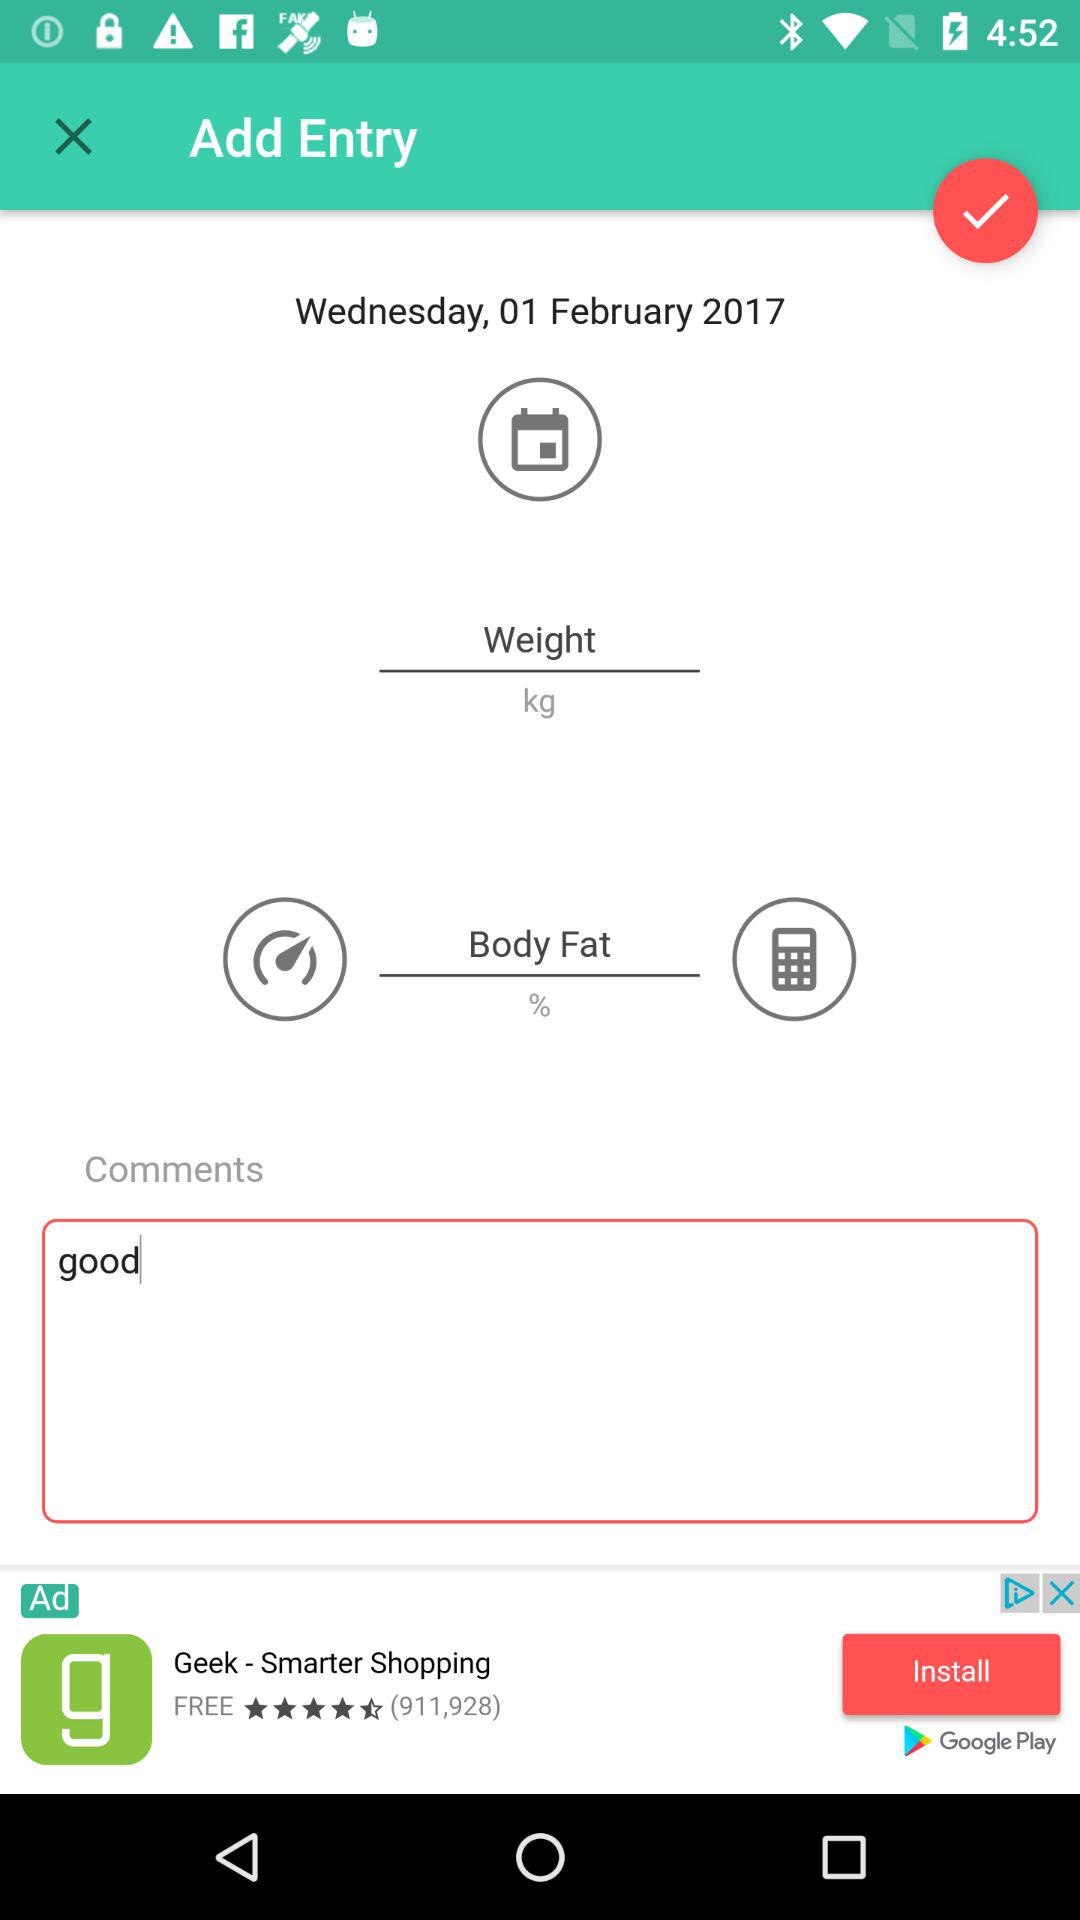  I want to click on go to seleced, so click(986, 210).